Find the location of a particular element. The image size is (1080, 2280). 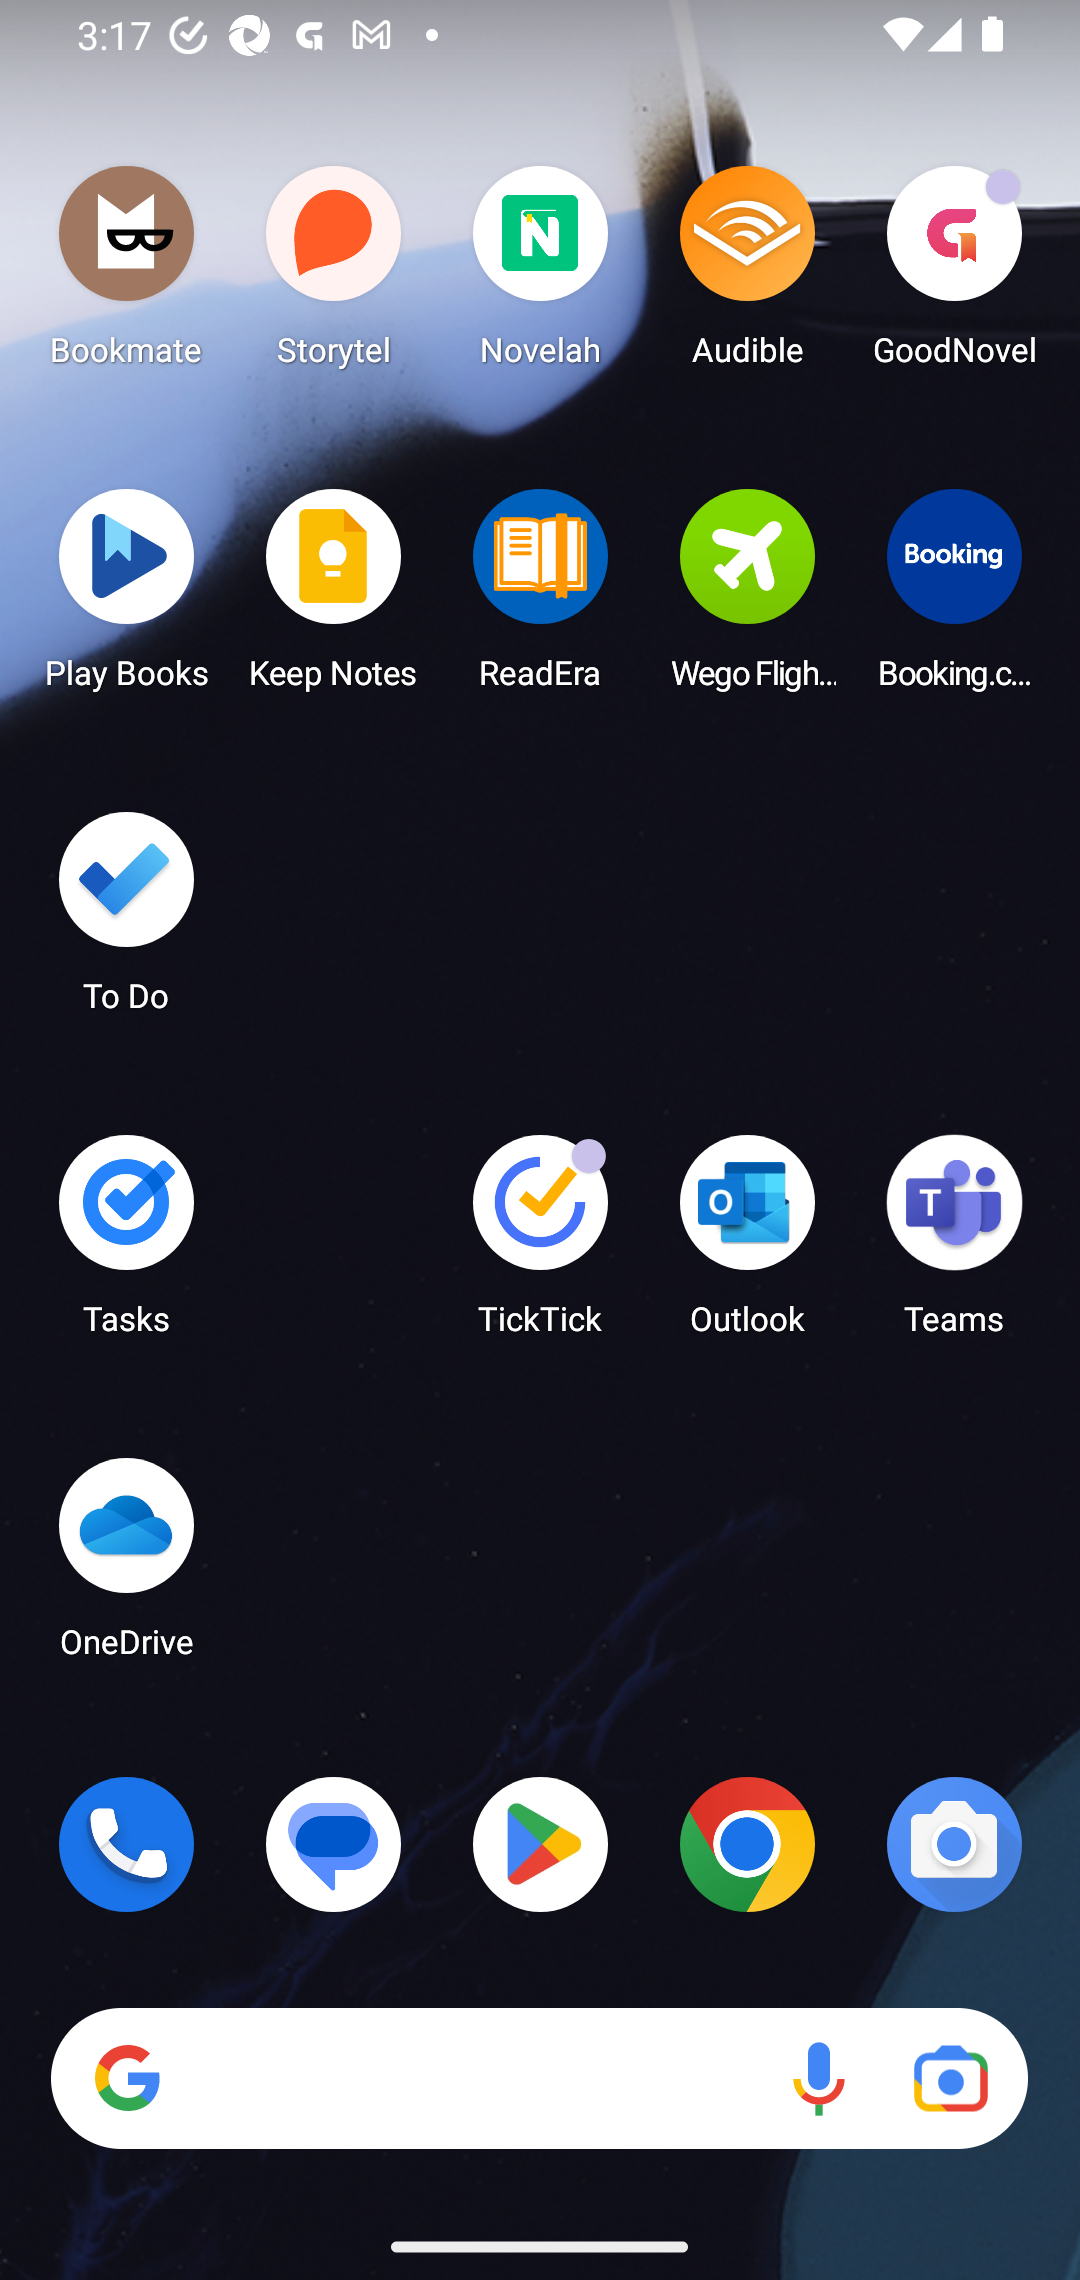

Phone is located at coordinates (126, 1844).